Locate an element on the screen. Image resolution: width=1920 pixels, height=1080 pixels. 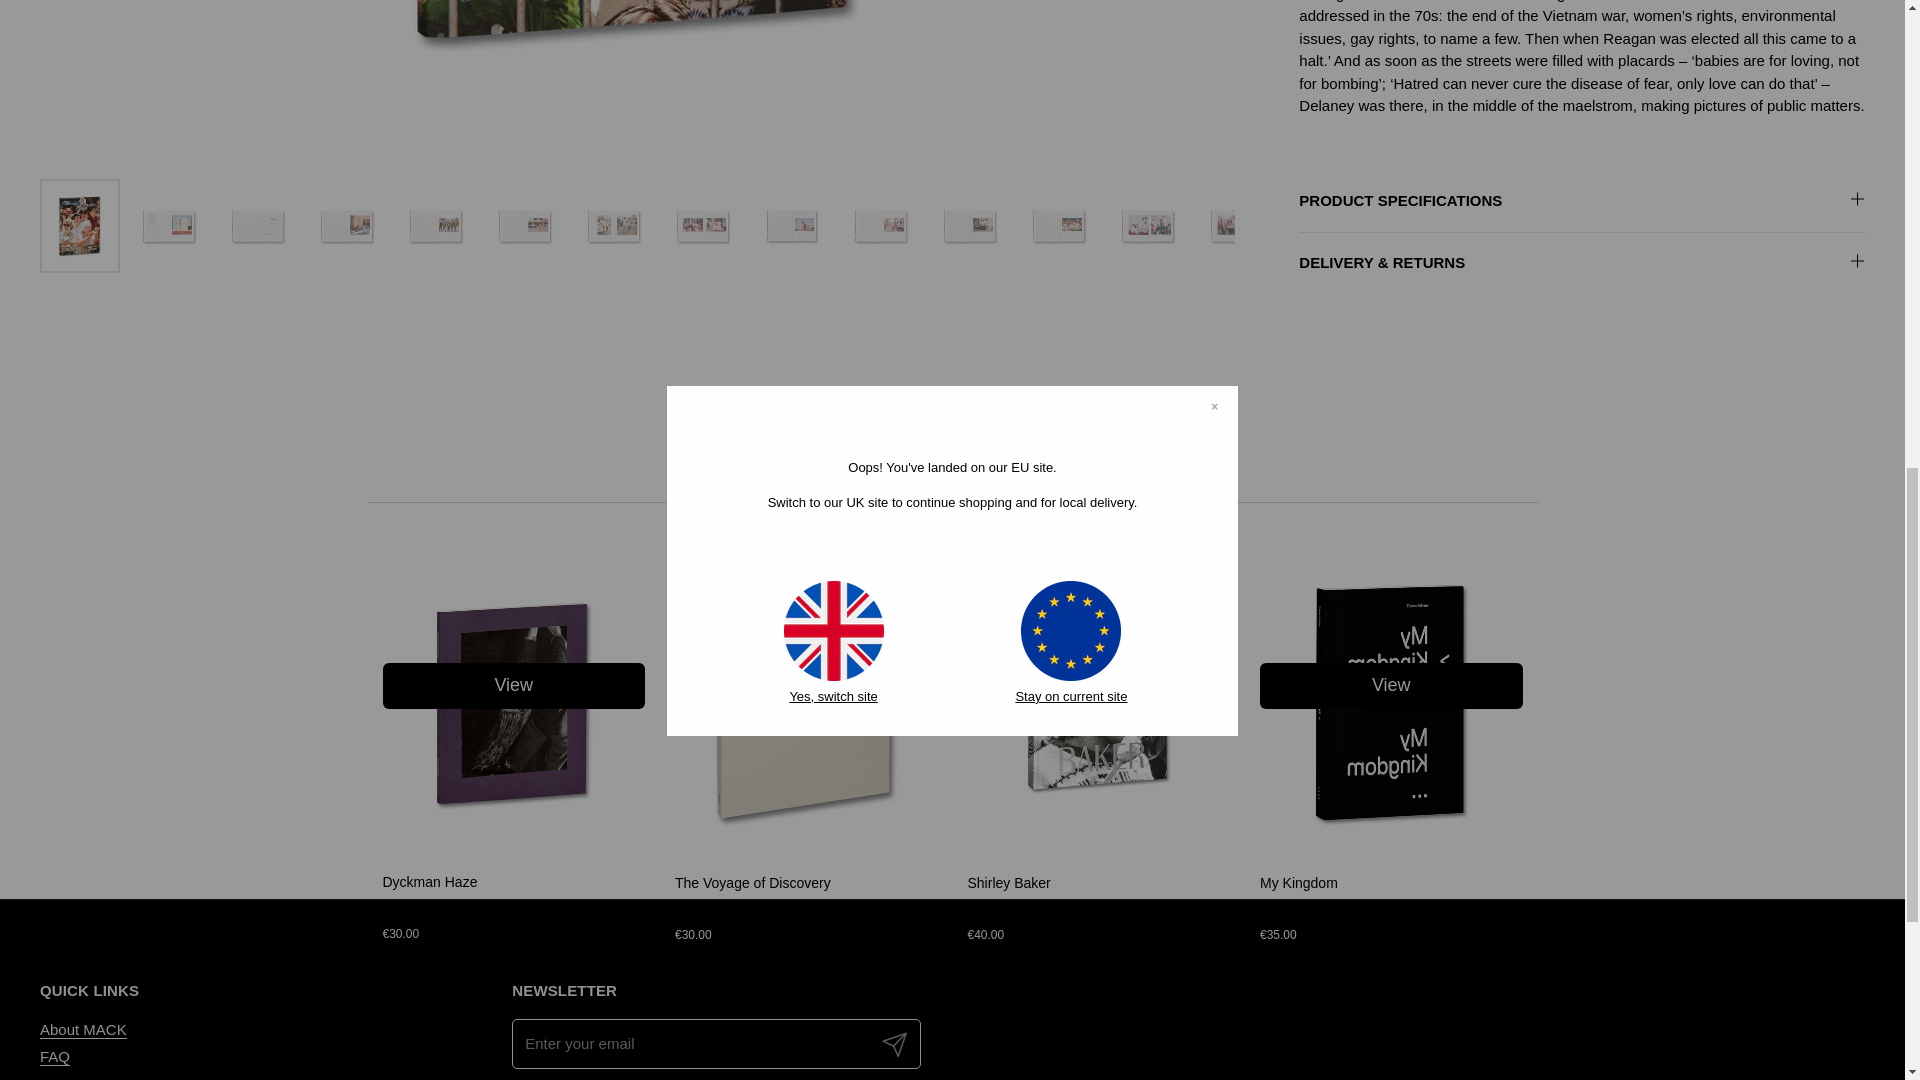
My Kingdom is located at coordinates (1390, 849).